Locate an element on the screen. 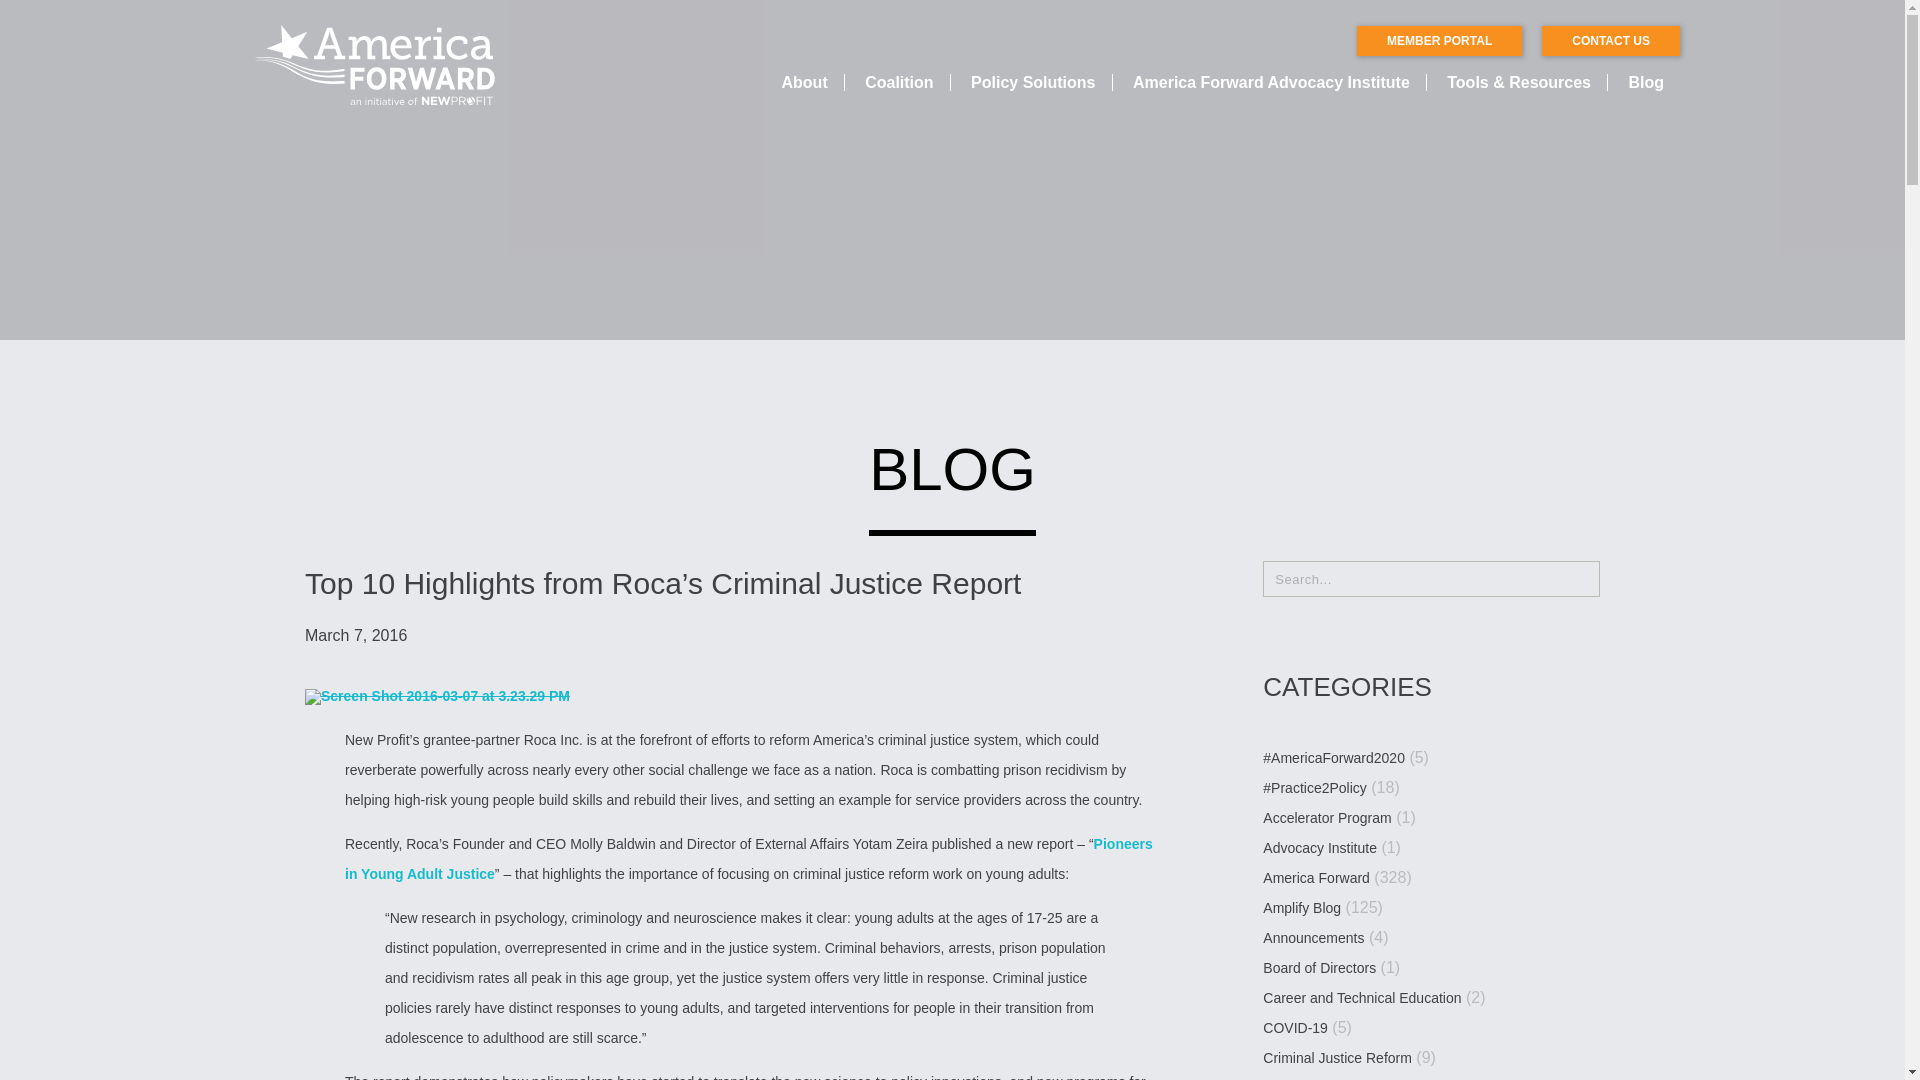  Policy Solutions is located at coordinates (1032, 82).